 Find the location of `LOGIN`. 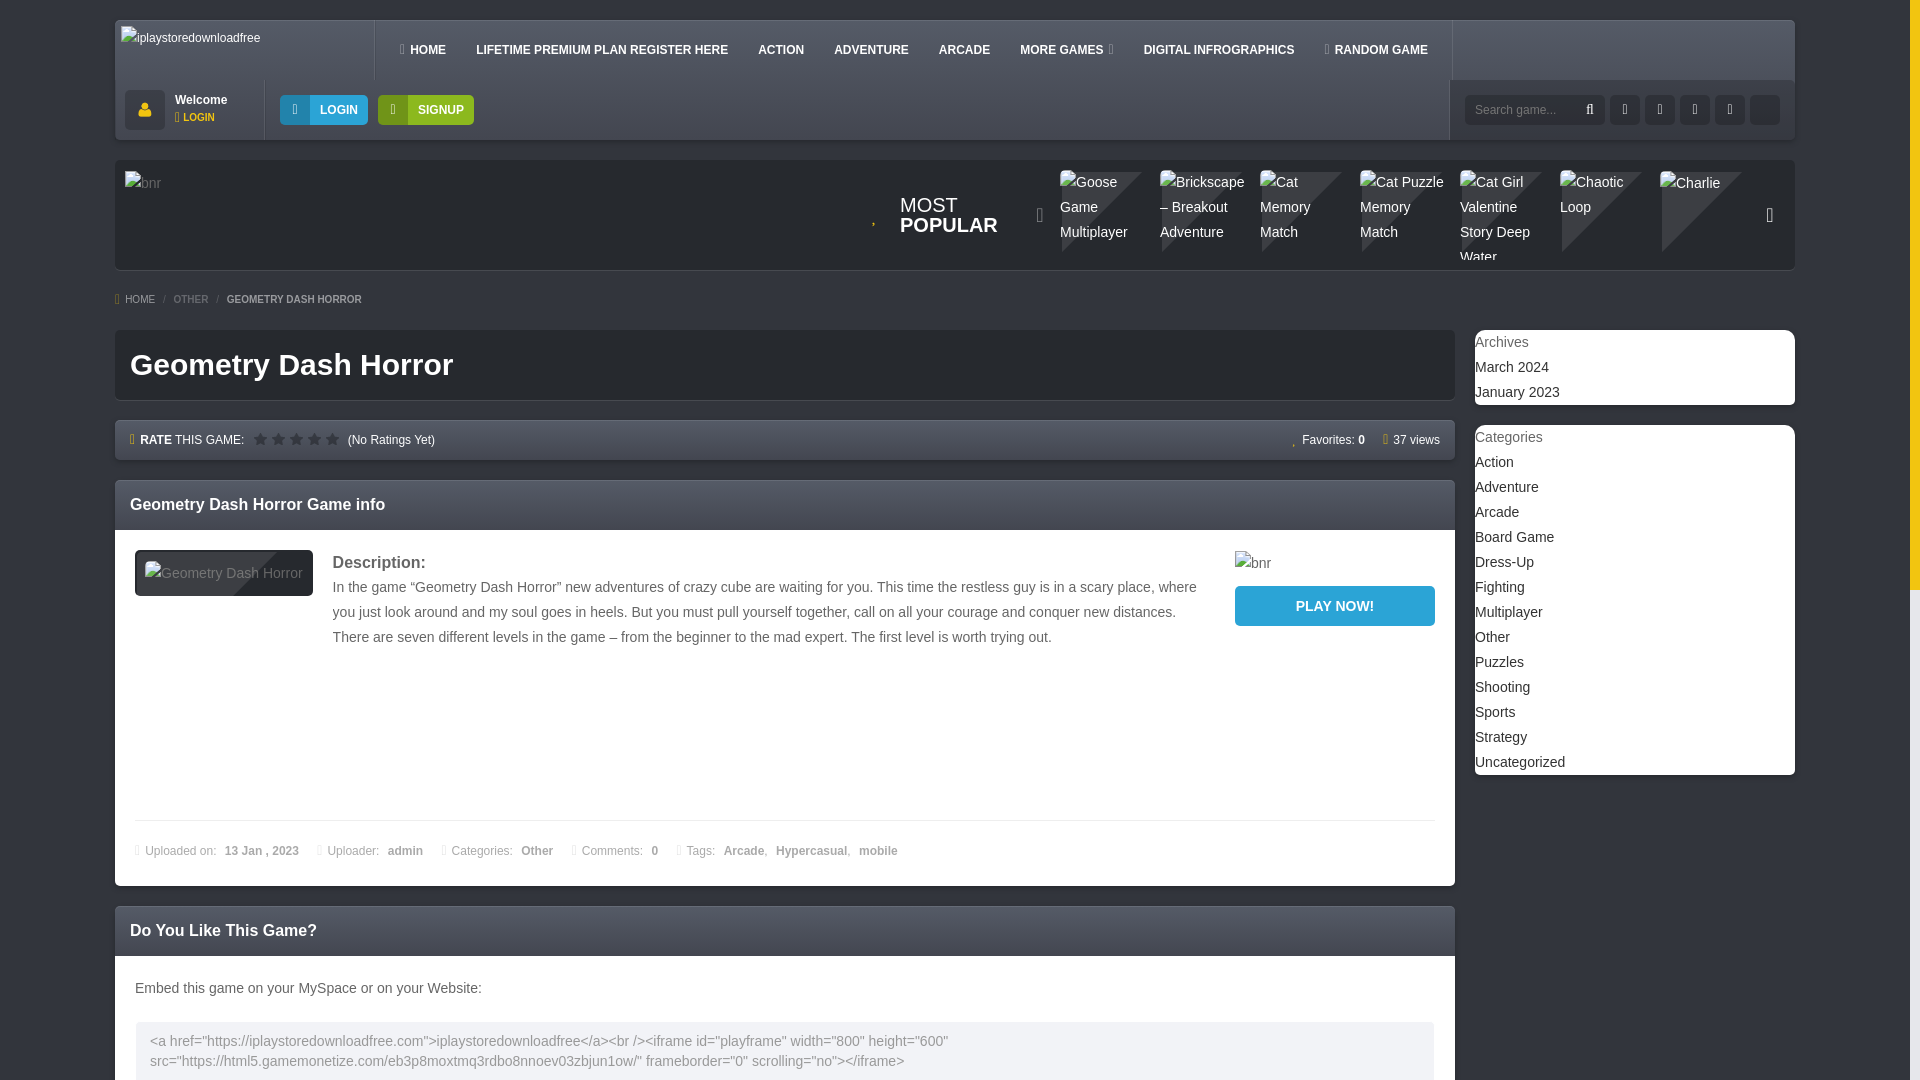

LOGIN is located at coordinates (324, 110).